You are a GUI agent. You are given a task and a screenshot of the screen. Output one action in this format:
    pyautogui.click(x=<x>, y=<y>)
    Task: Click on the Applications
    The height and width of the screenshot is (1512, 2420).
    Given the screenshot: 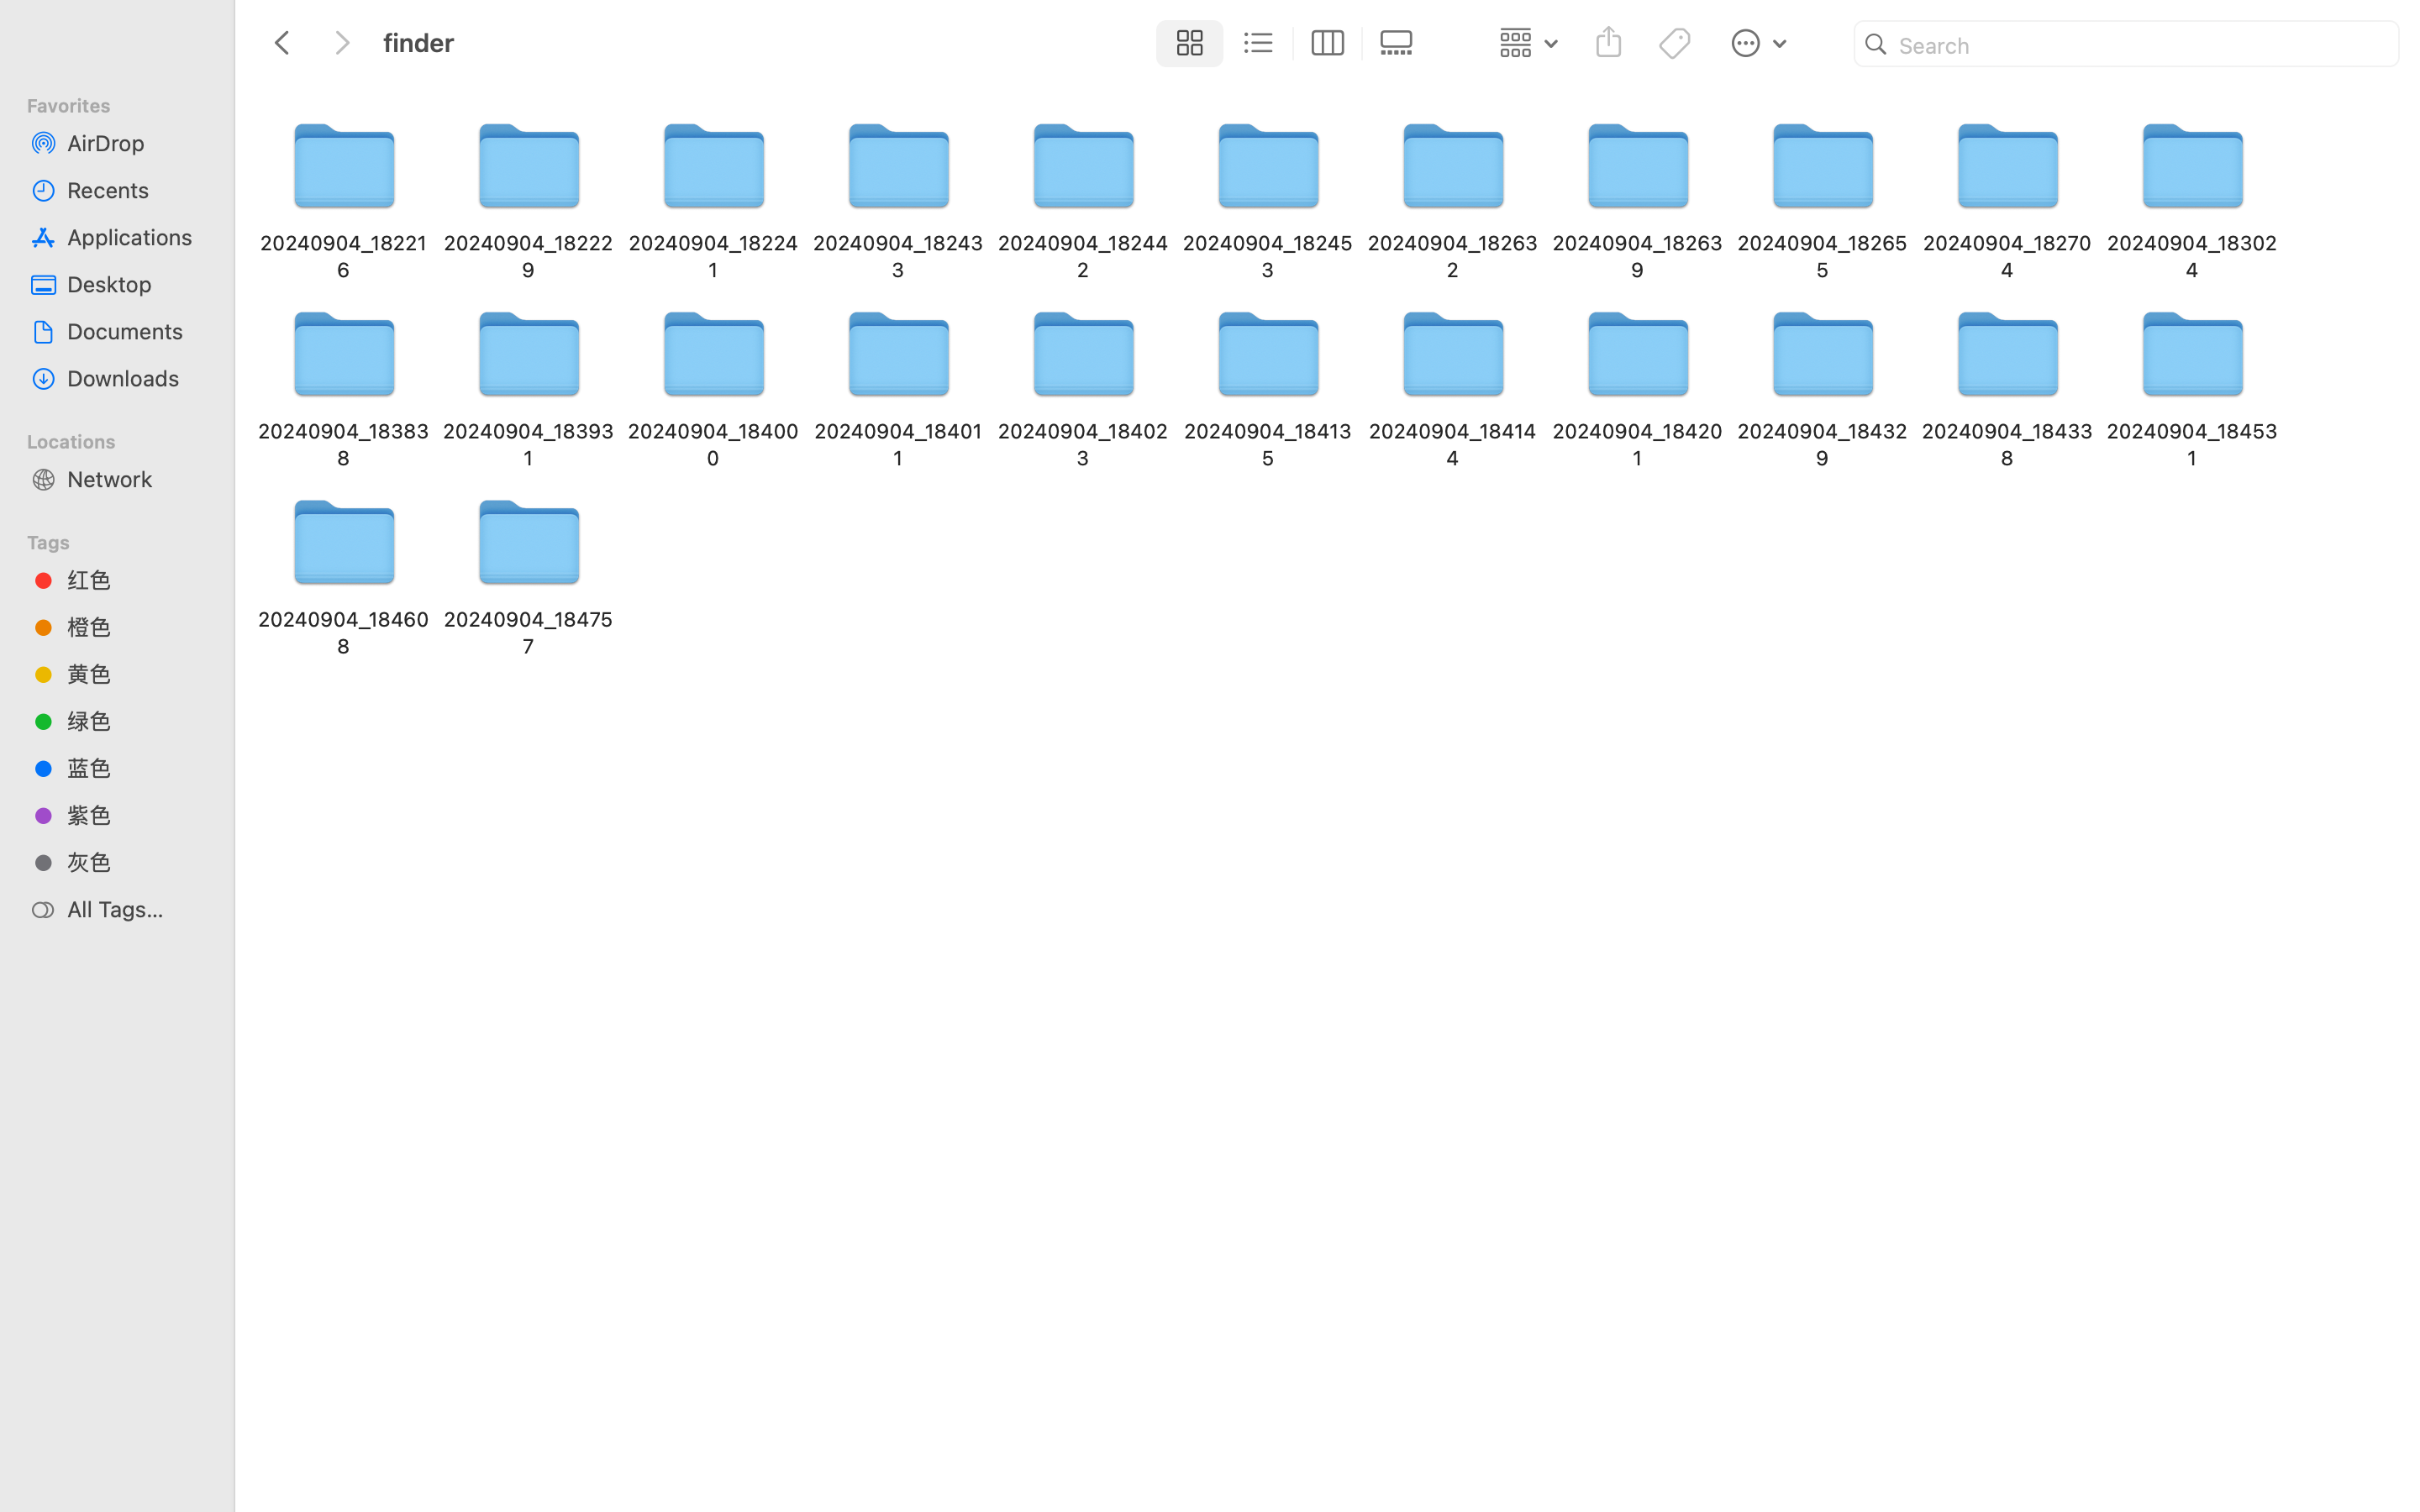 What is the action you would take?
    pyautogui.click(x=135, y=237)
    